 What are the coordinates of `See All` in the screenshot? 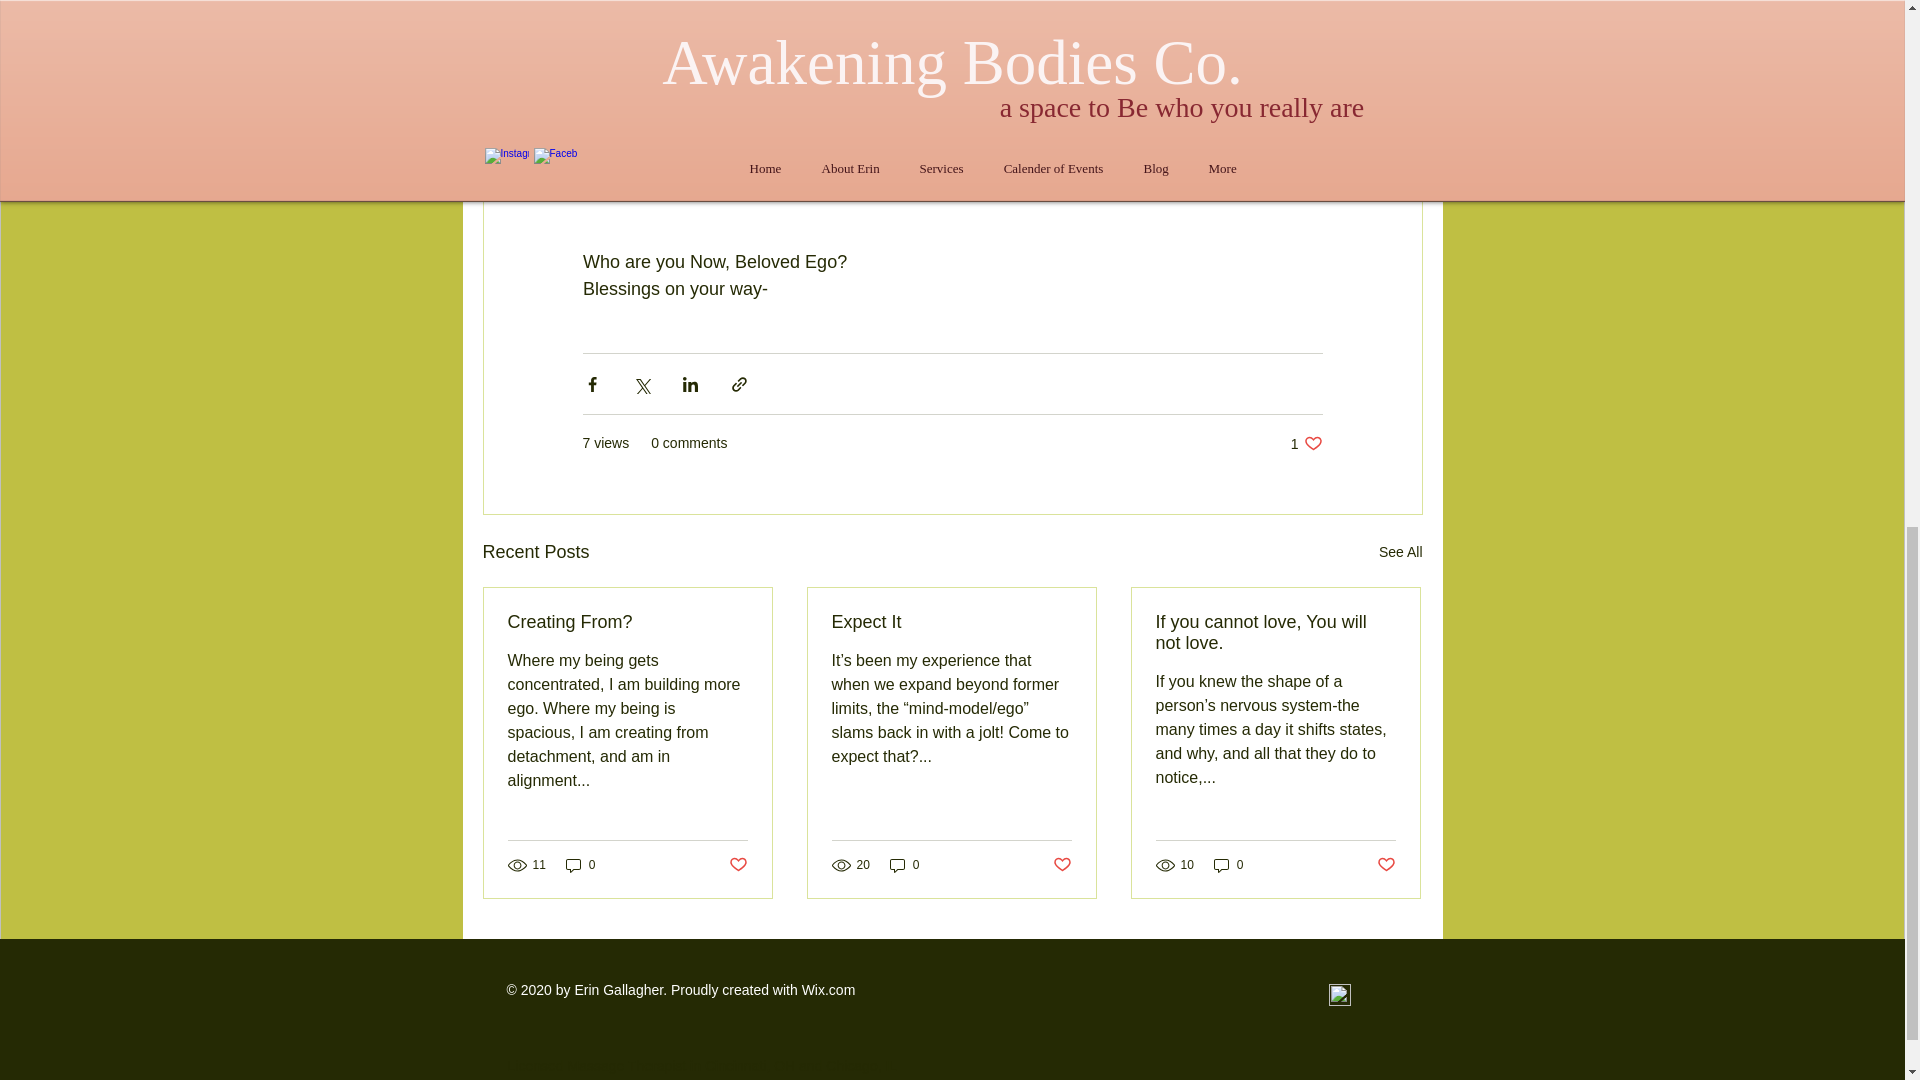 It's located at (628, 622).